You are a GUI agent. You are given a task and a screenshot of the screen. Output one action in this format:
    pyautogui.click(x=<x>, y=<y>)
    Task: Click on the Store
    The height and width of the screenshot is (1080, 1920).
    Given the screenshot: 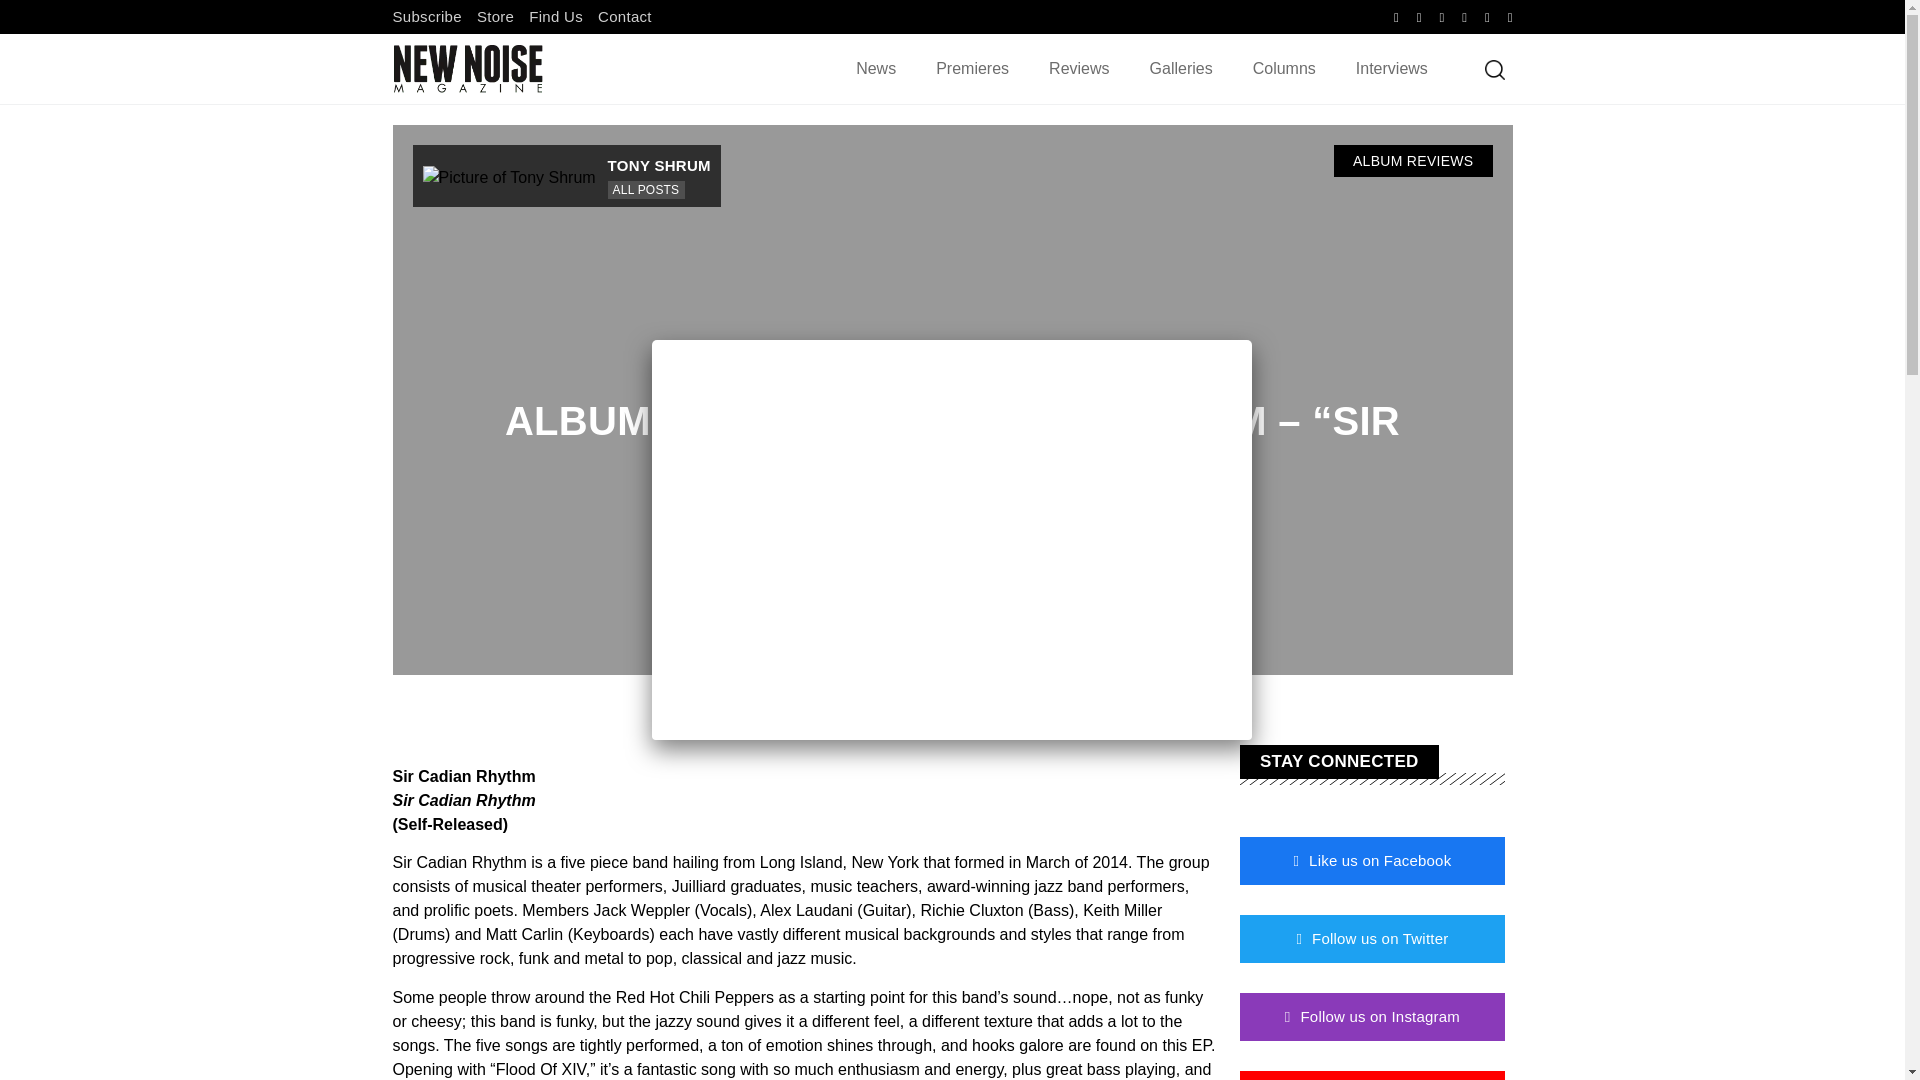 What is the action you would take?
    pyautogui.click(x=495, y=16)
    